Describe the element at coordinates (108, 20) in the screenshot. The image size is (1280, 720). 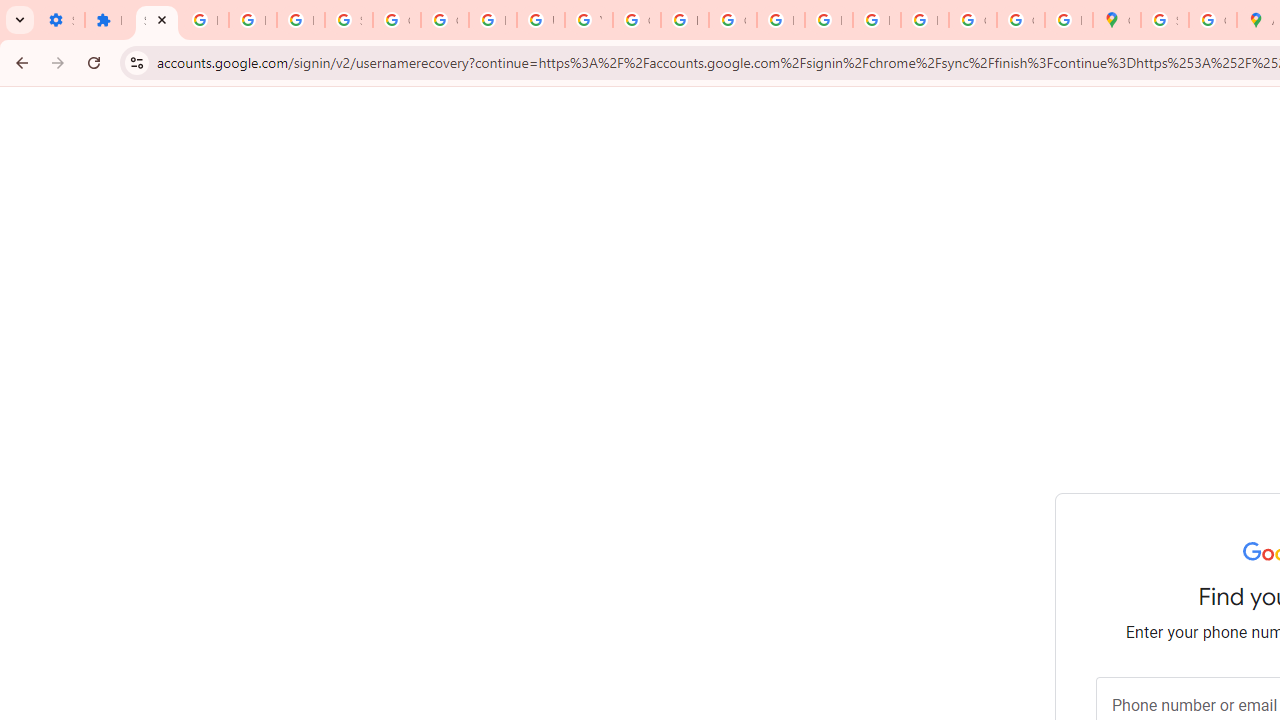
I see `Extensions` at that location.